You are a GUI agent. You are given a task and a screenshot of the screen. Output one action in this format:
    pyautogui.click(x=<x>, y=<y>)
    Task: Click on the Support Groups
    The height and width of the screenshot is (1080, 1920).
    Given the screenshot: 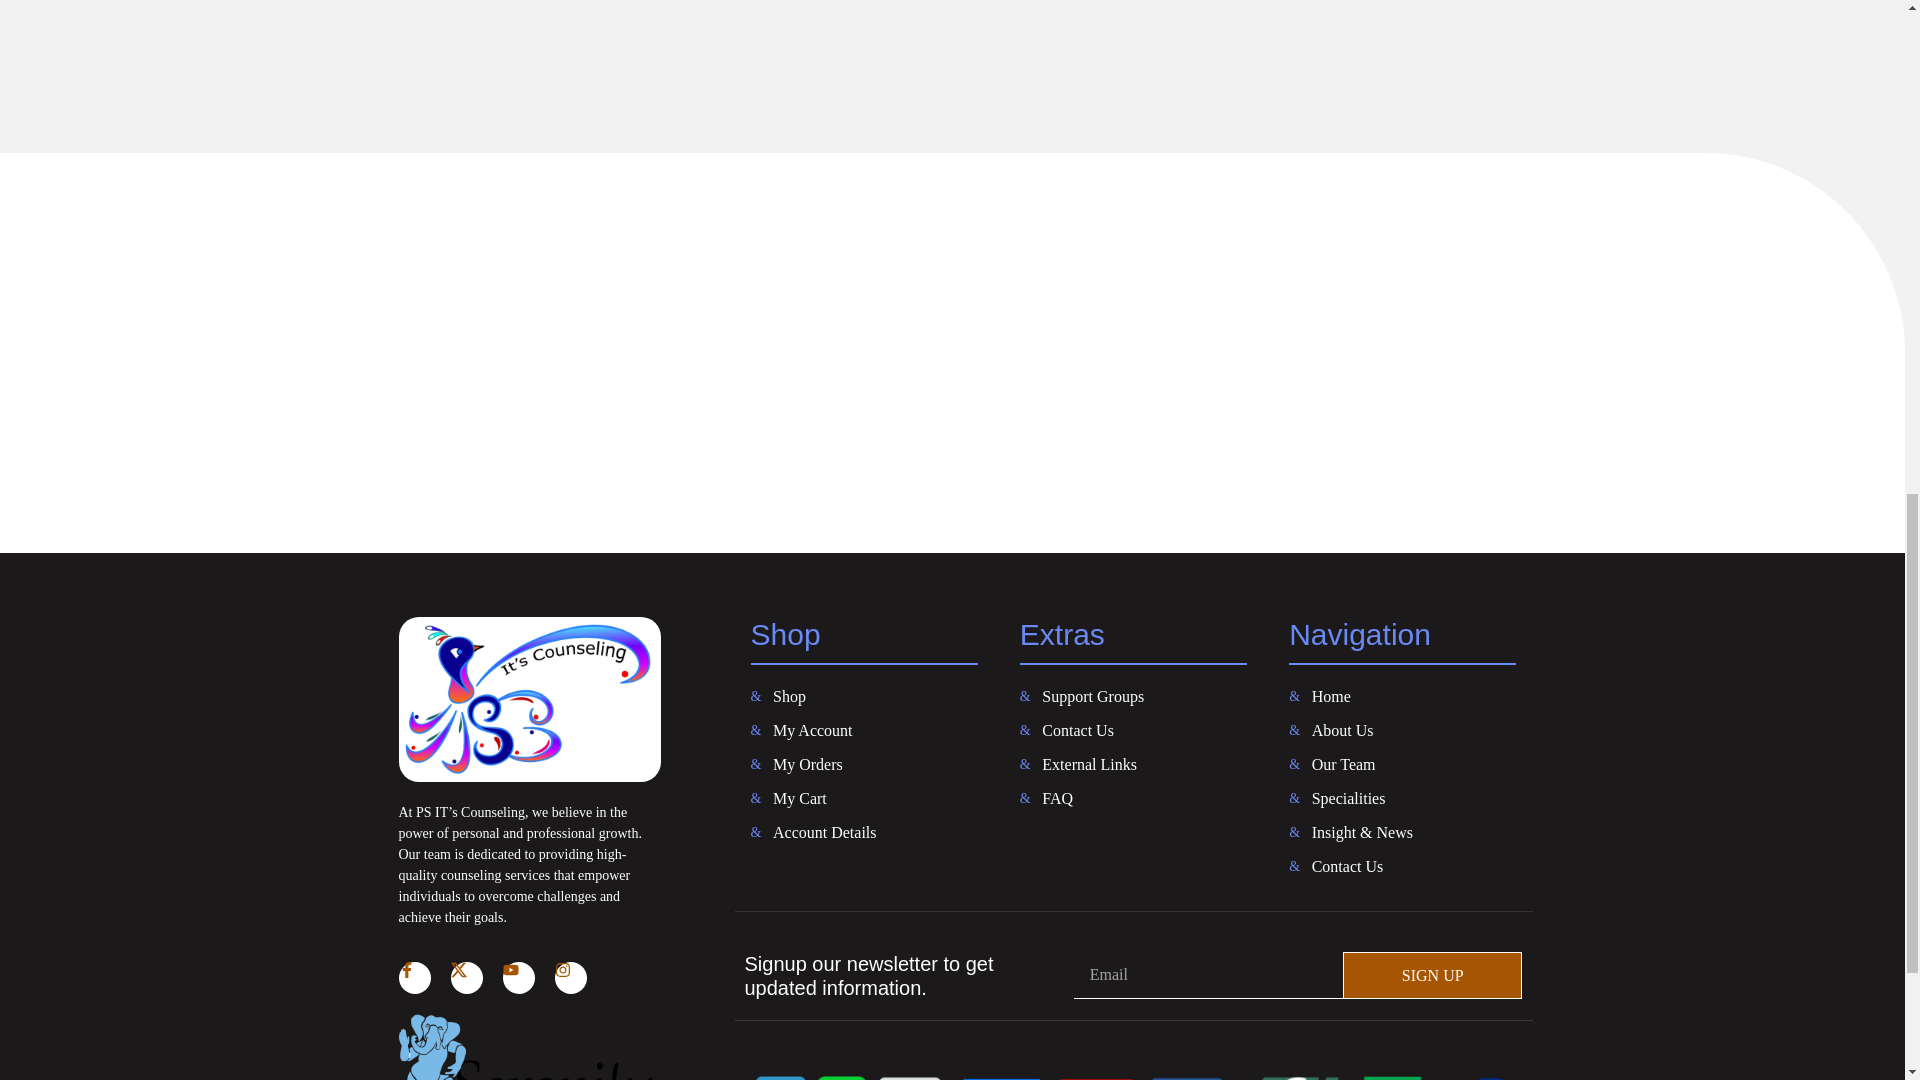 What is the action you would take?
    pyautogui.click(x=1132, y=696)
    